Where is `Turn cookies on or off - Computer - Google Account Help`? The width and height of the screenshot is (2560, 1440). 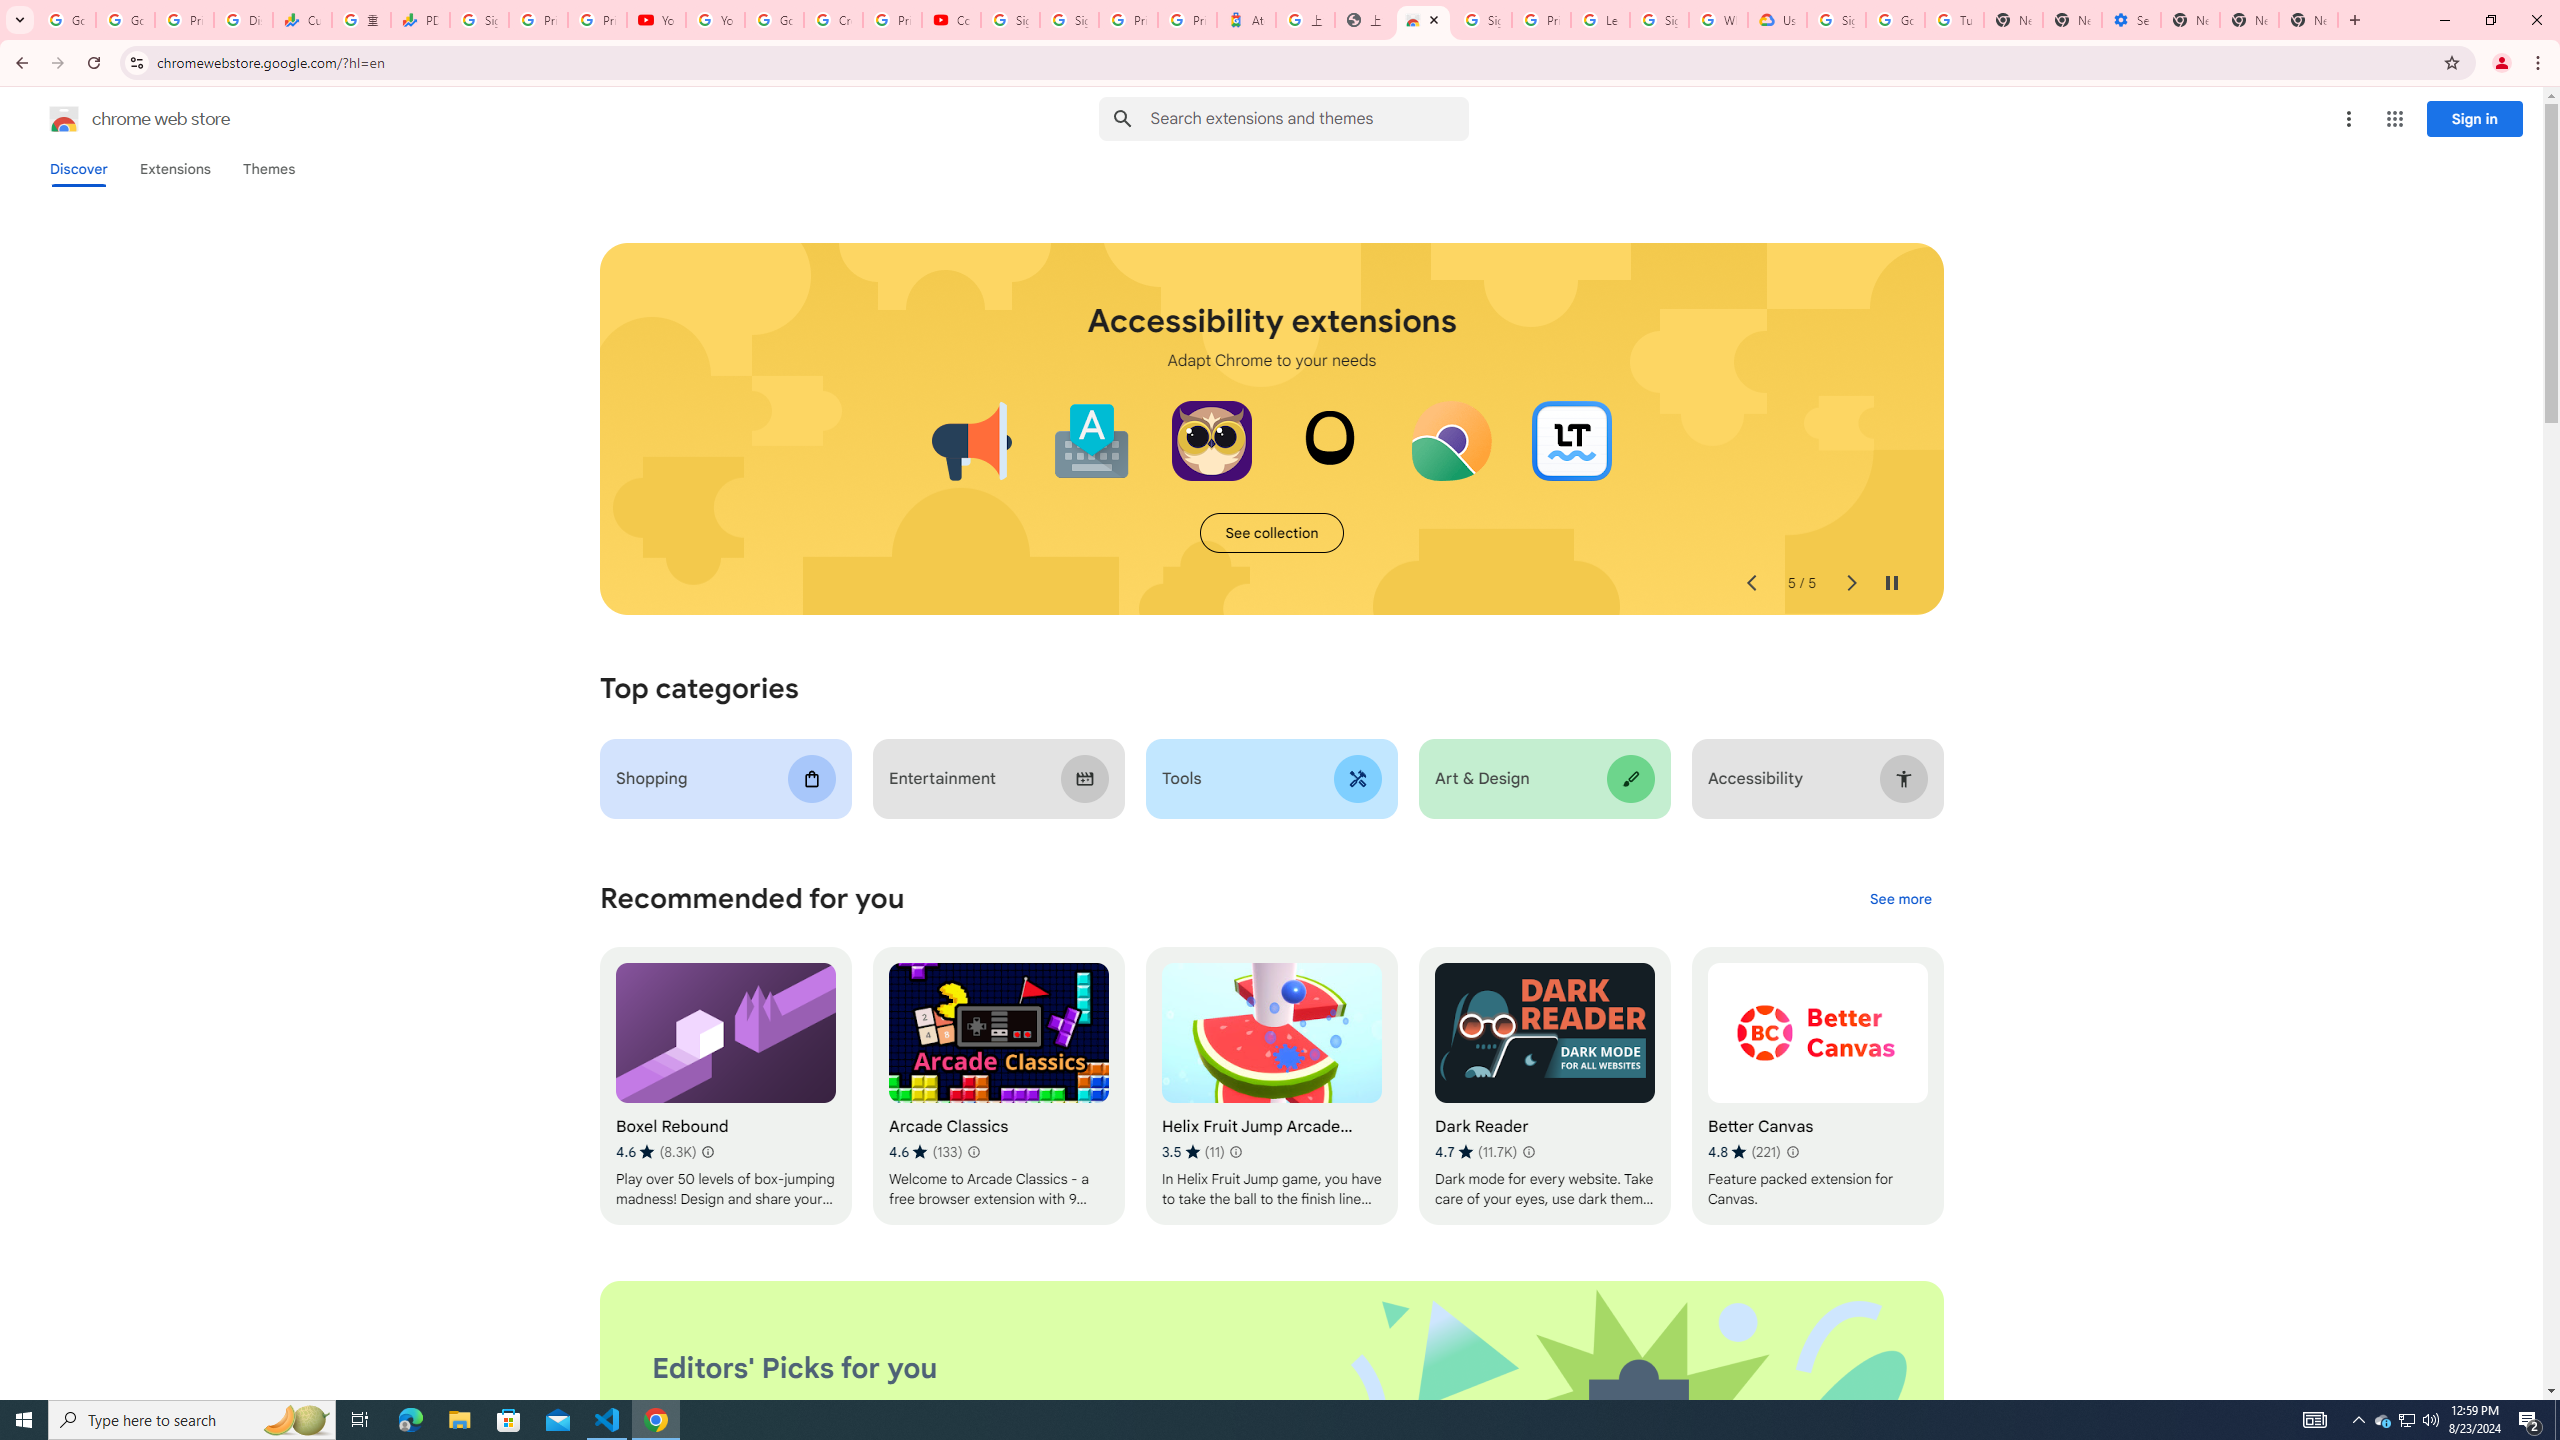 Turn cookies on or off - Computer - Google Account Help is located at coordinates (1954, 20).